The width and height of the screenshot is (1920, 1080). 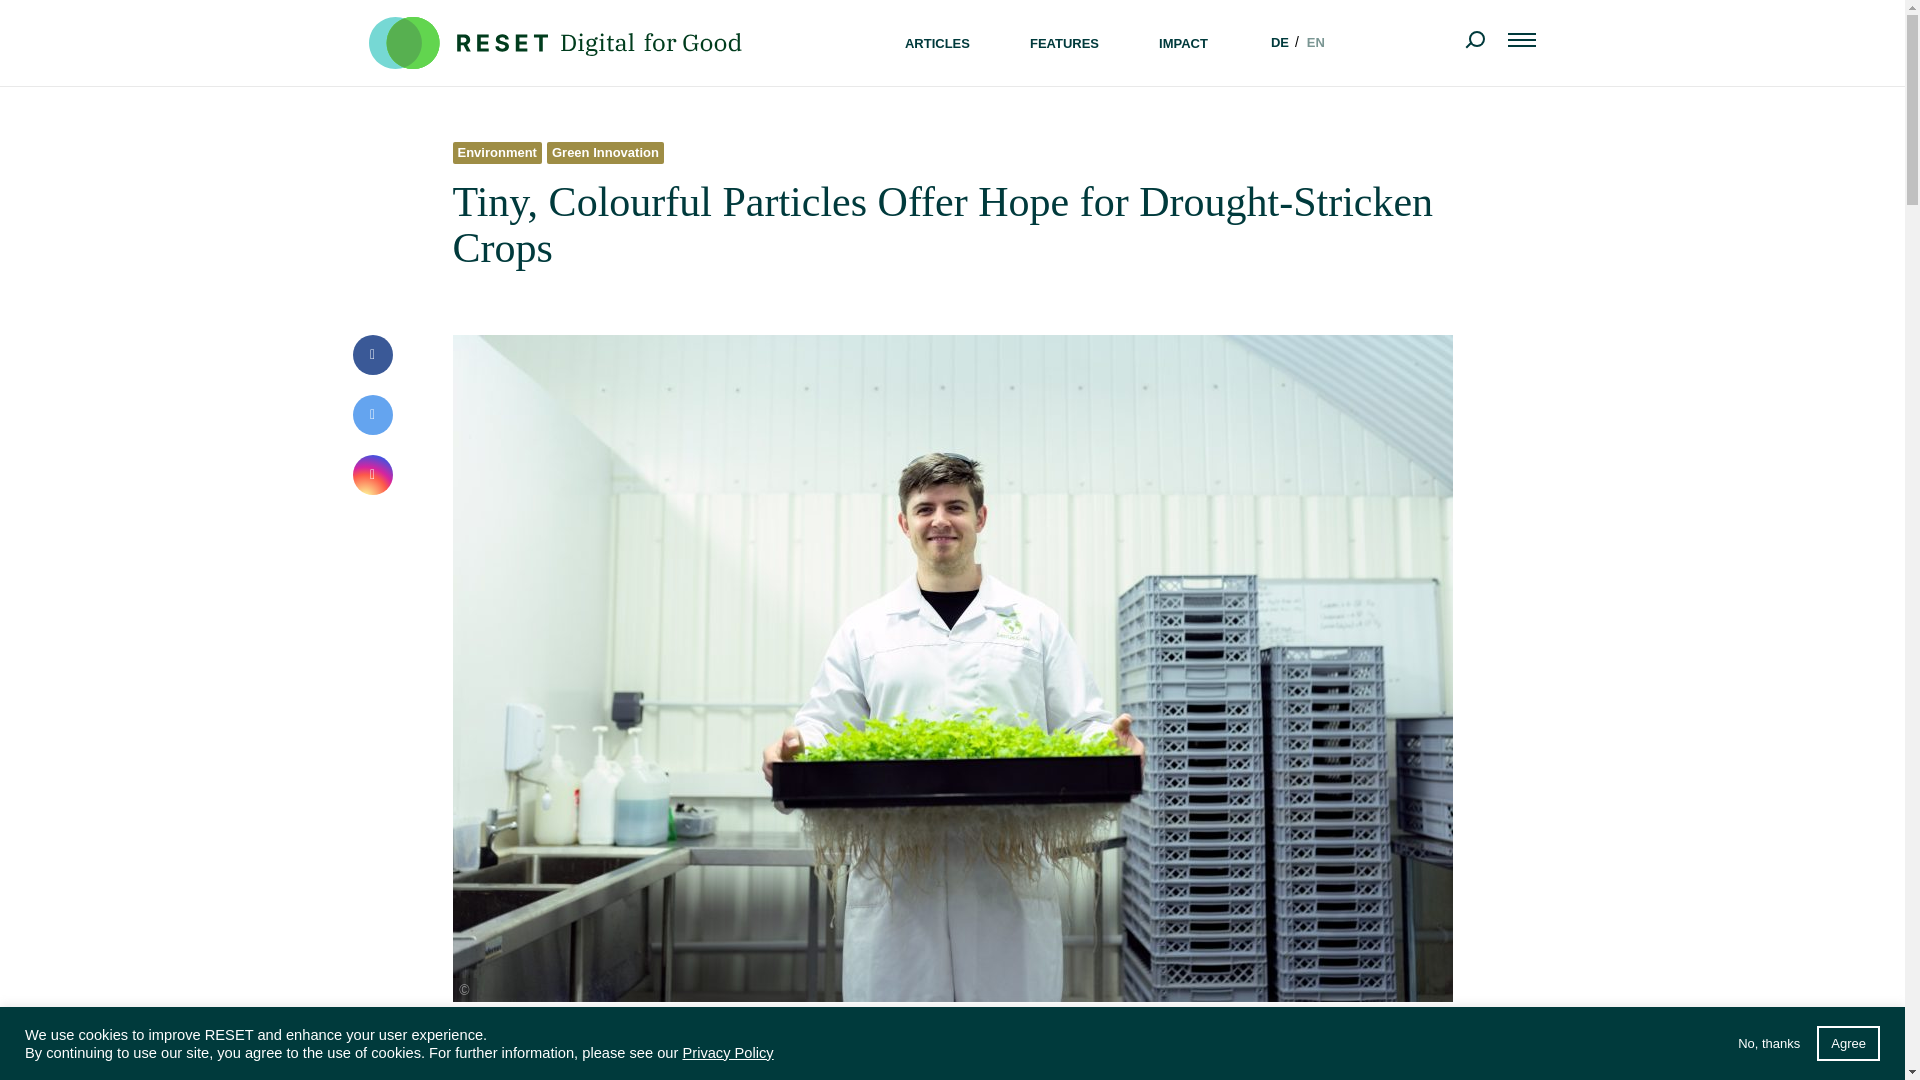 I want to click on FEATURES, so click(x=1064, y=42).